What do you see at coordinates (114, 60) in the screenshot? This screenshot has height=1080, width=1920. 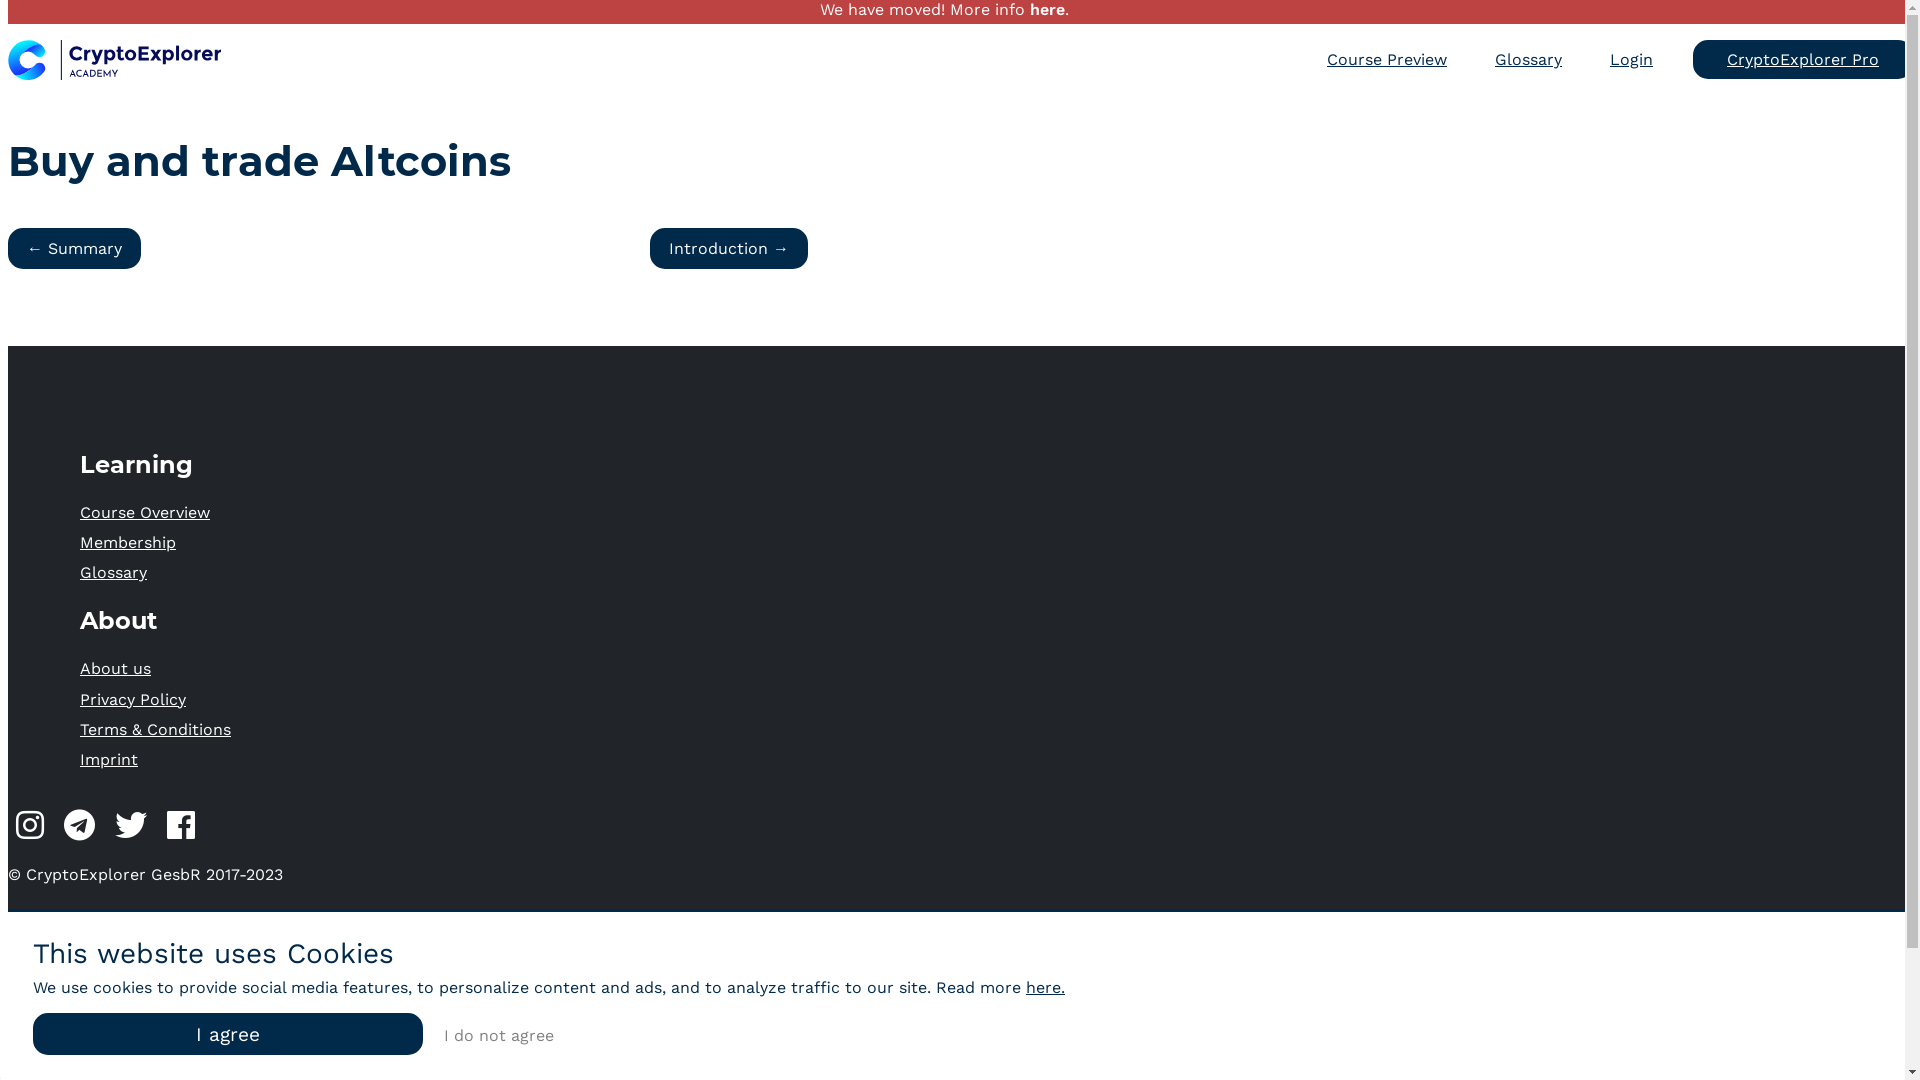 I see `CryptoExplorer Logo` at bounding box center [114, 60].